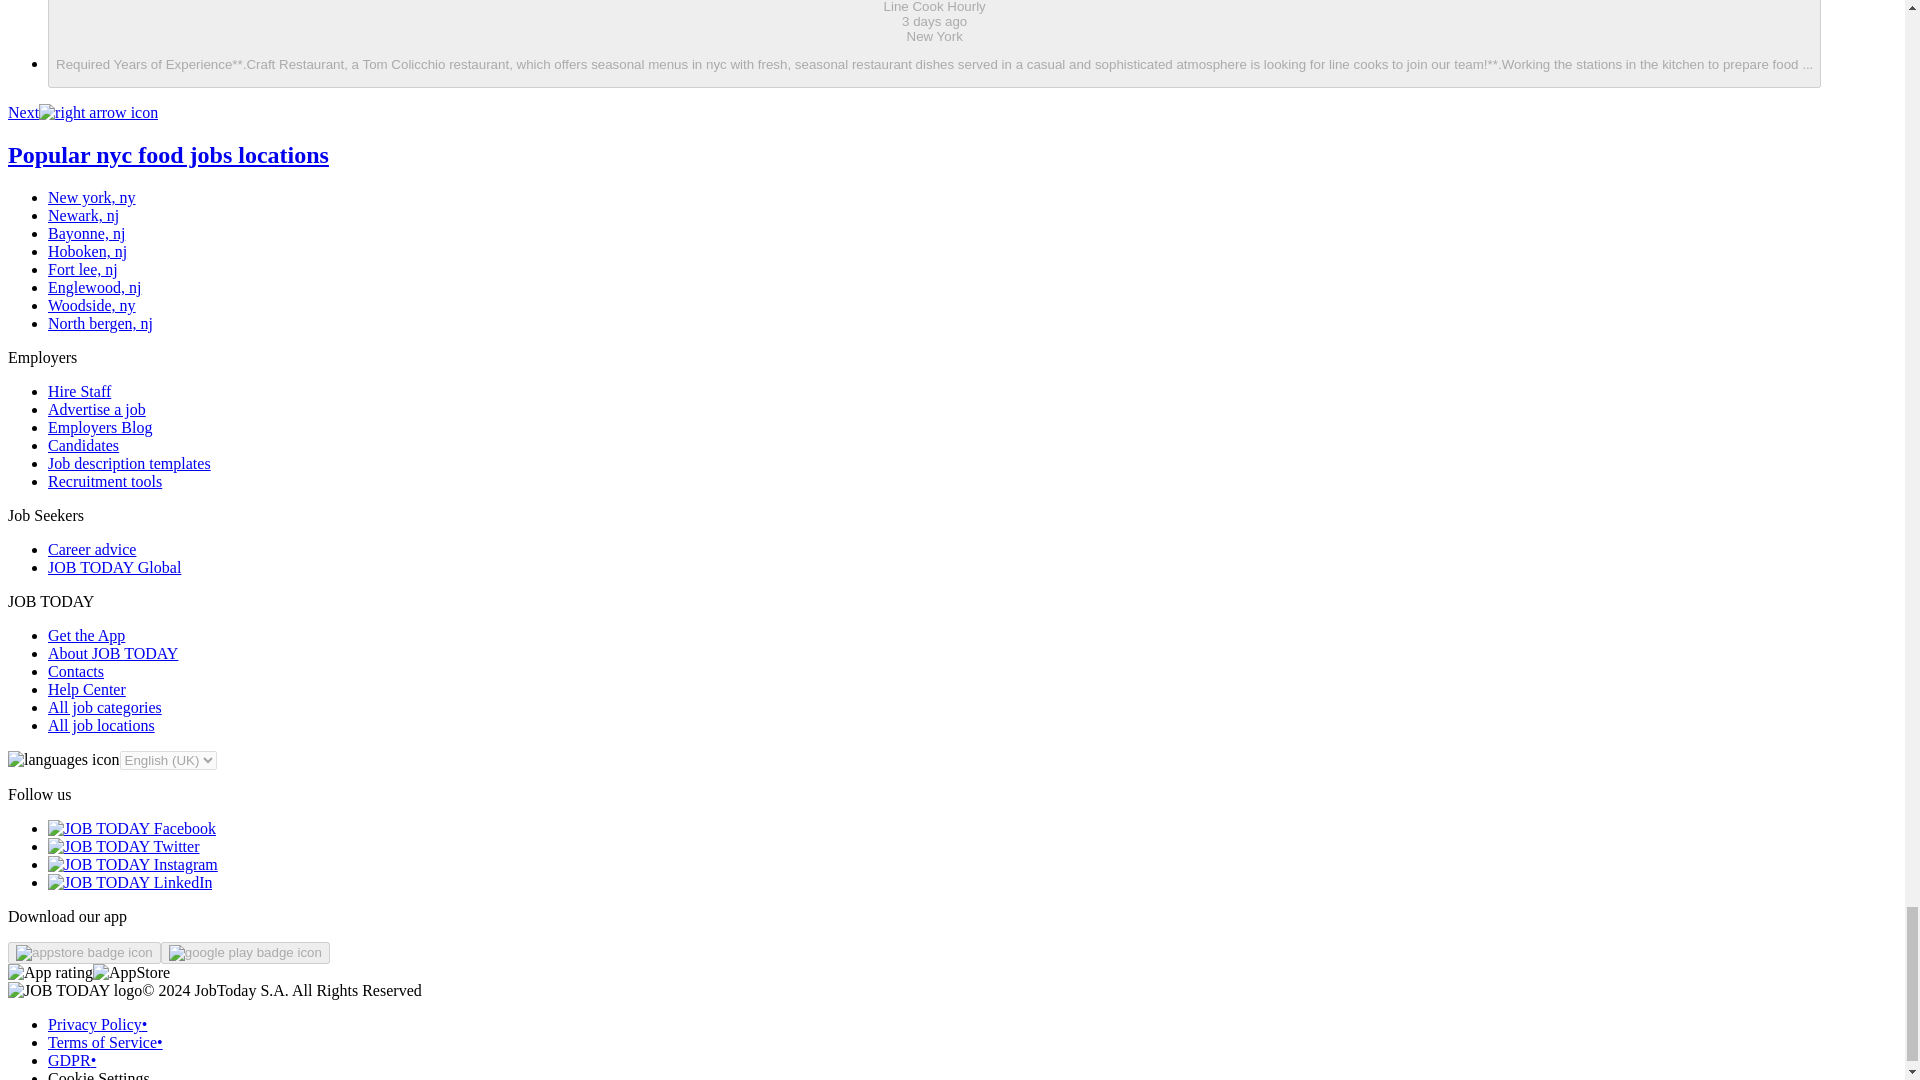 The image size is (1920, 1080). What do you see at coordinates (82, 269) in the screenshot?
I see `Fort lee, nj` at bounding box center [82, 269].